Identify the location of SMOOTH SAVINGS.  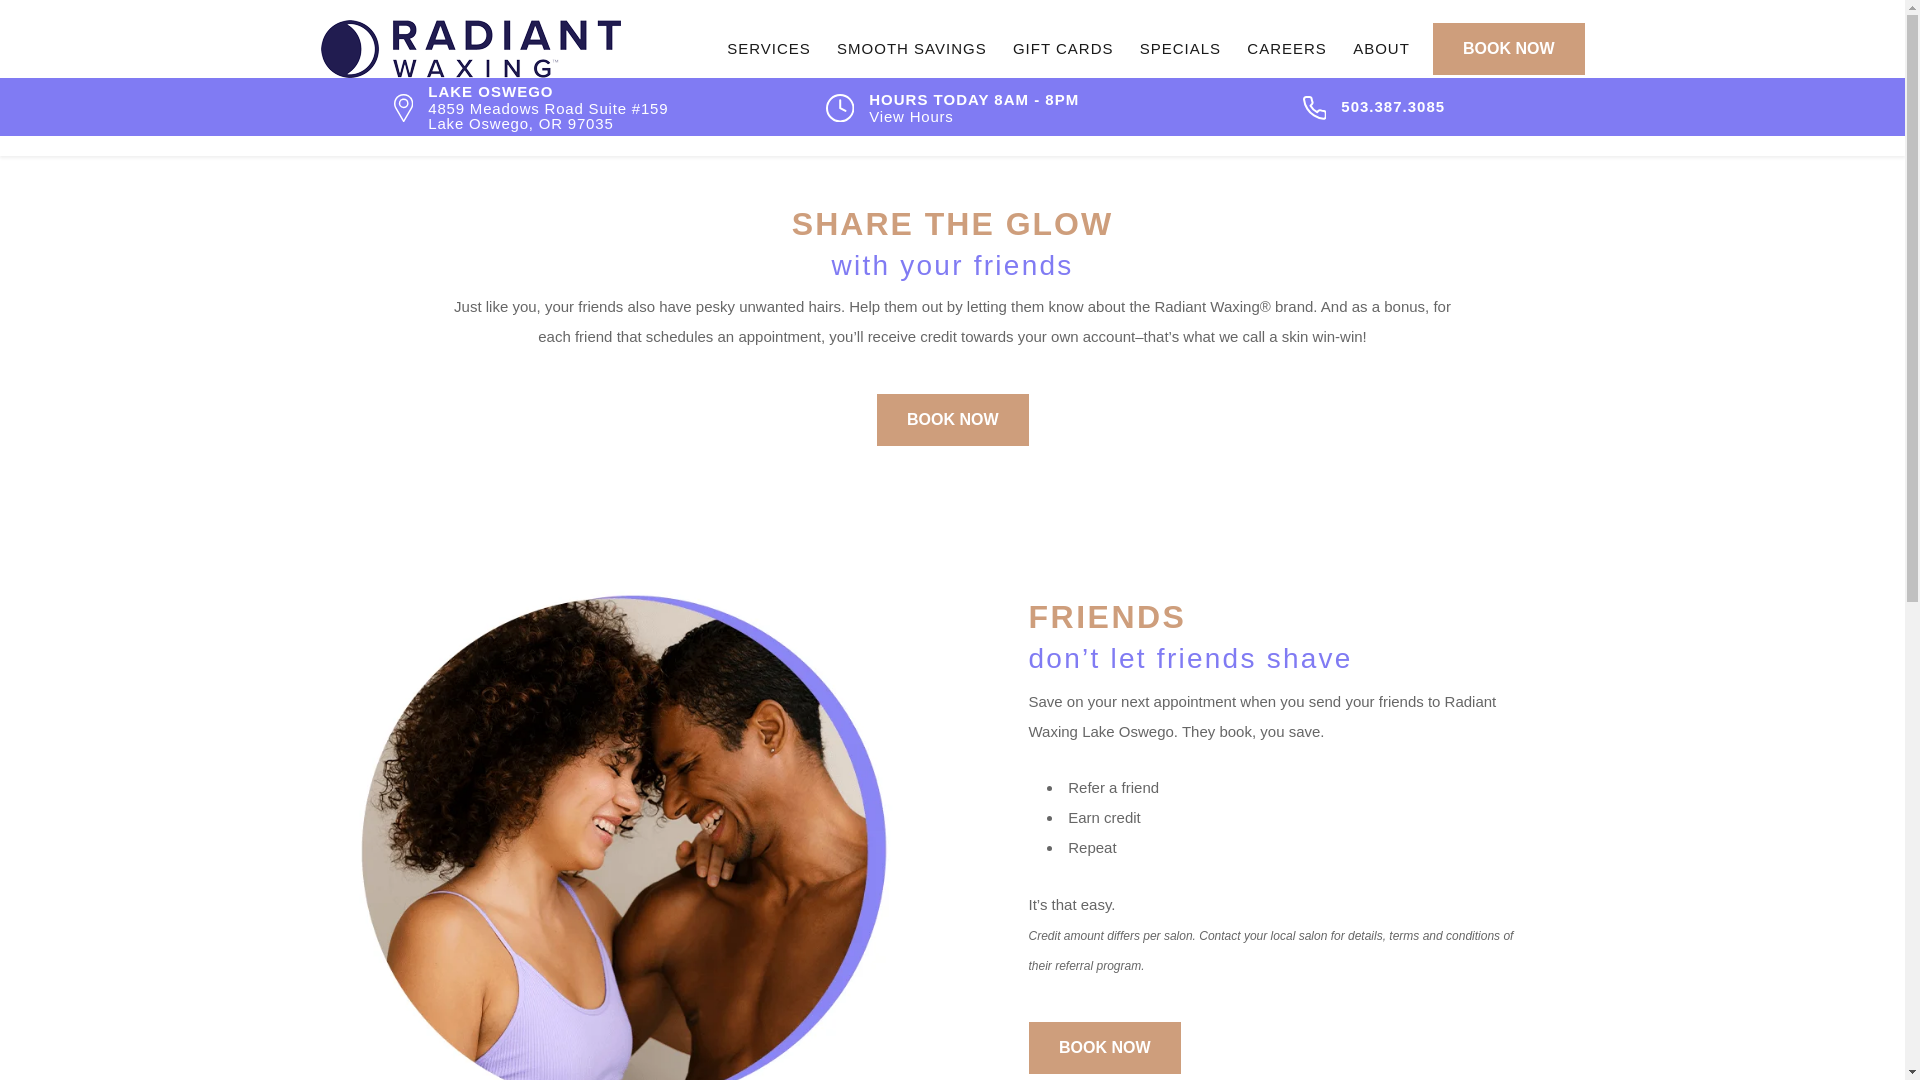
(912, 48).